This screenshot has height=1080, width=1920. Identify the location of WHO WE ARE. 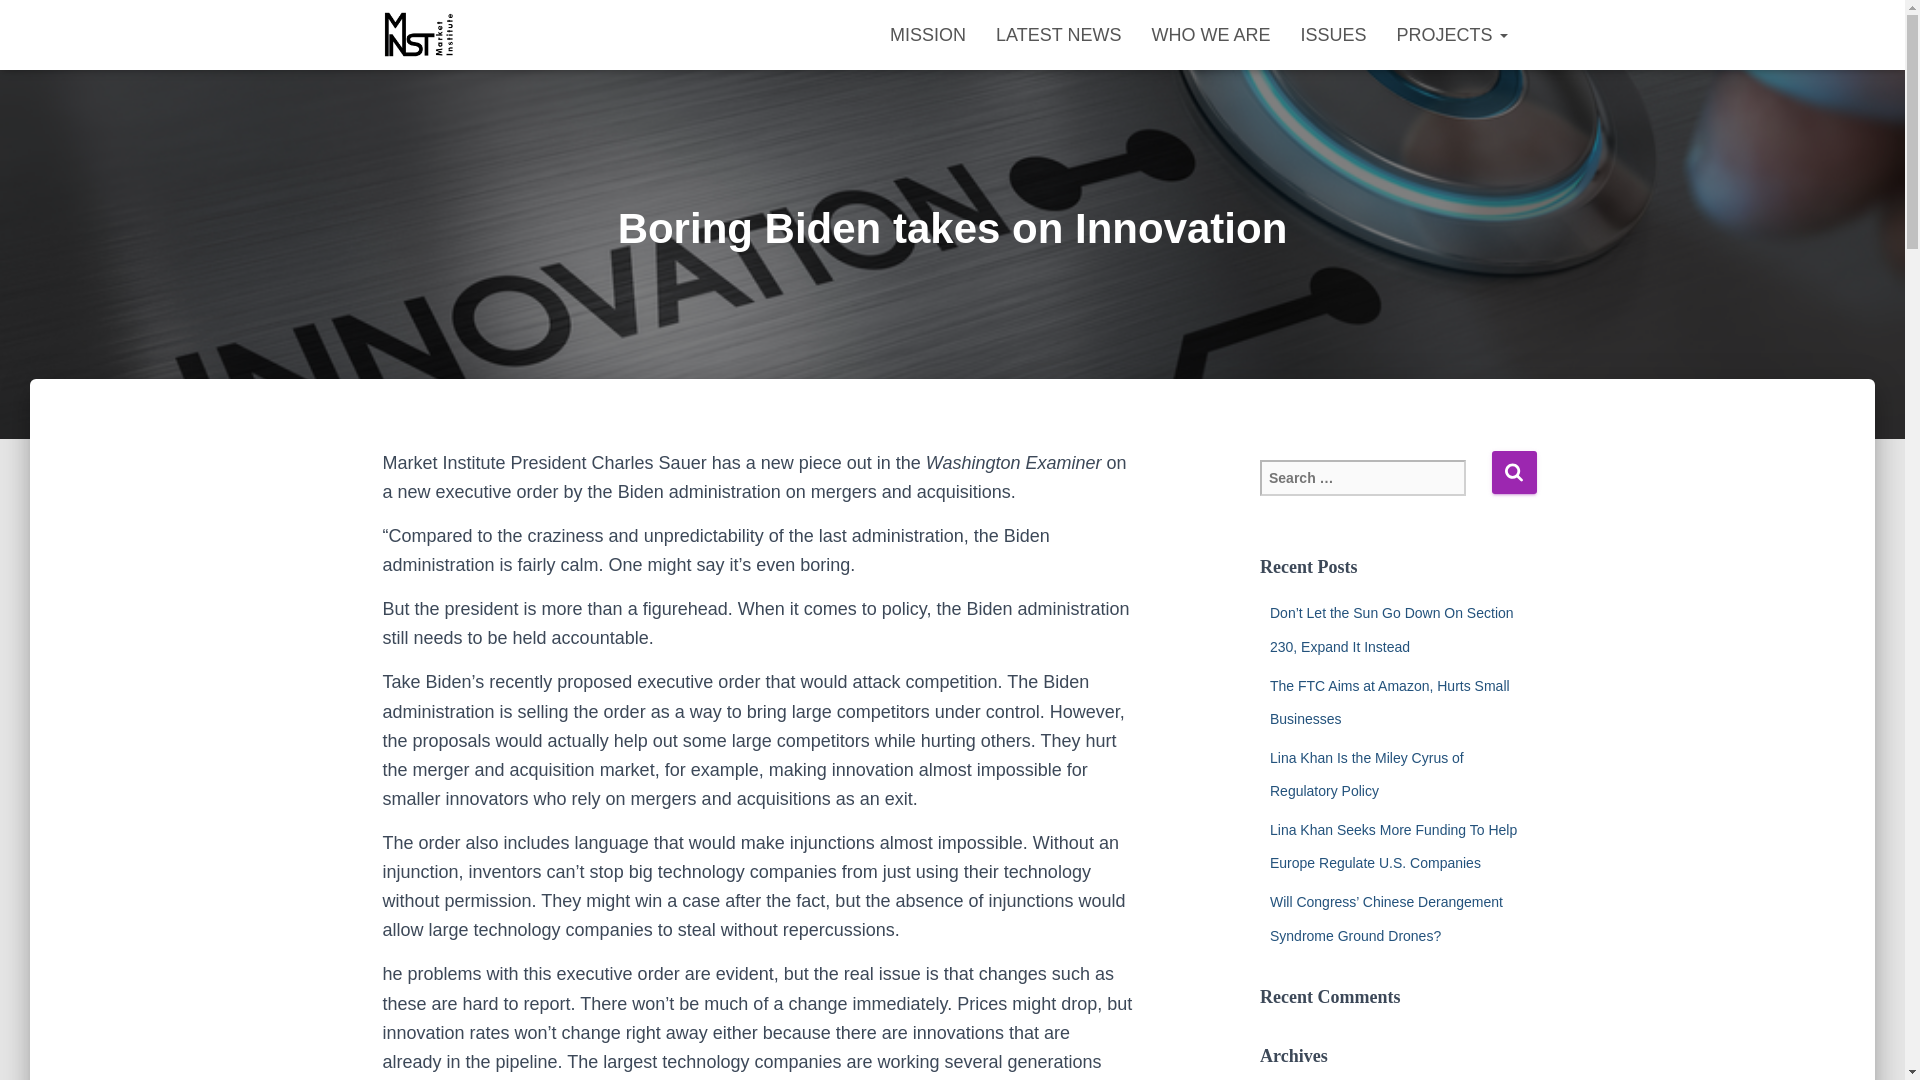
(1210, 34).